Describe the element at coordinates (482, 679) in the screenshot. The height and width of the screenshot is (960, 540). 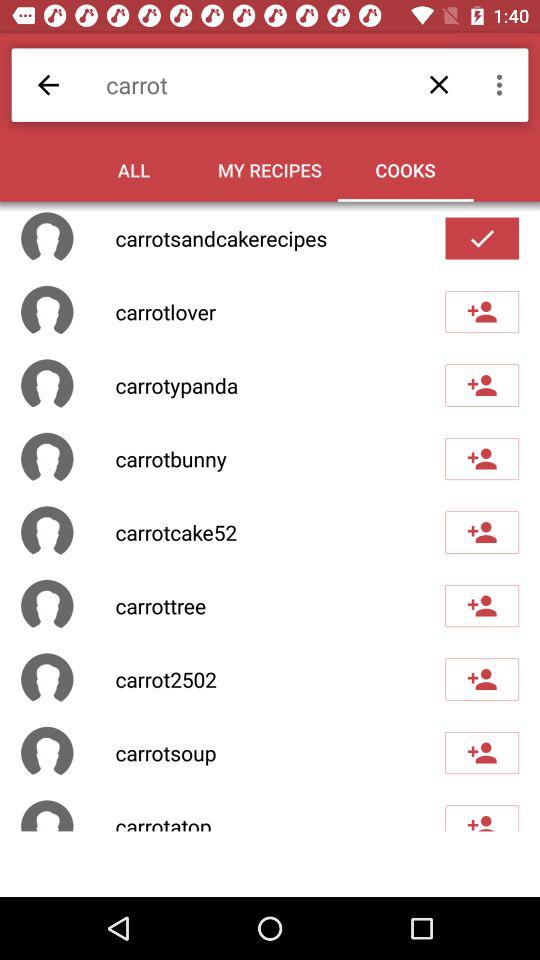
I see `select the sixth add friend icon` at that location.